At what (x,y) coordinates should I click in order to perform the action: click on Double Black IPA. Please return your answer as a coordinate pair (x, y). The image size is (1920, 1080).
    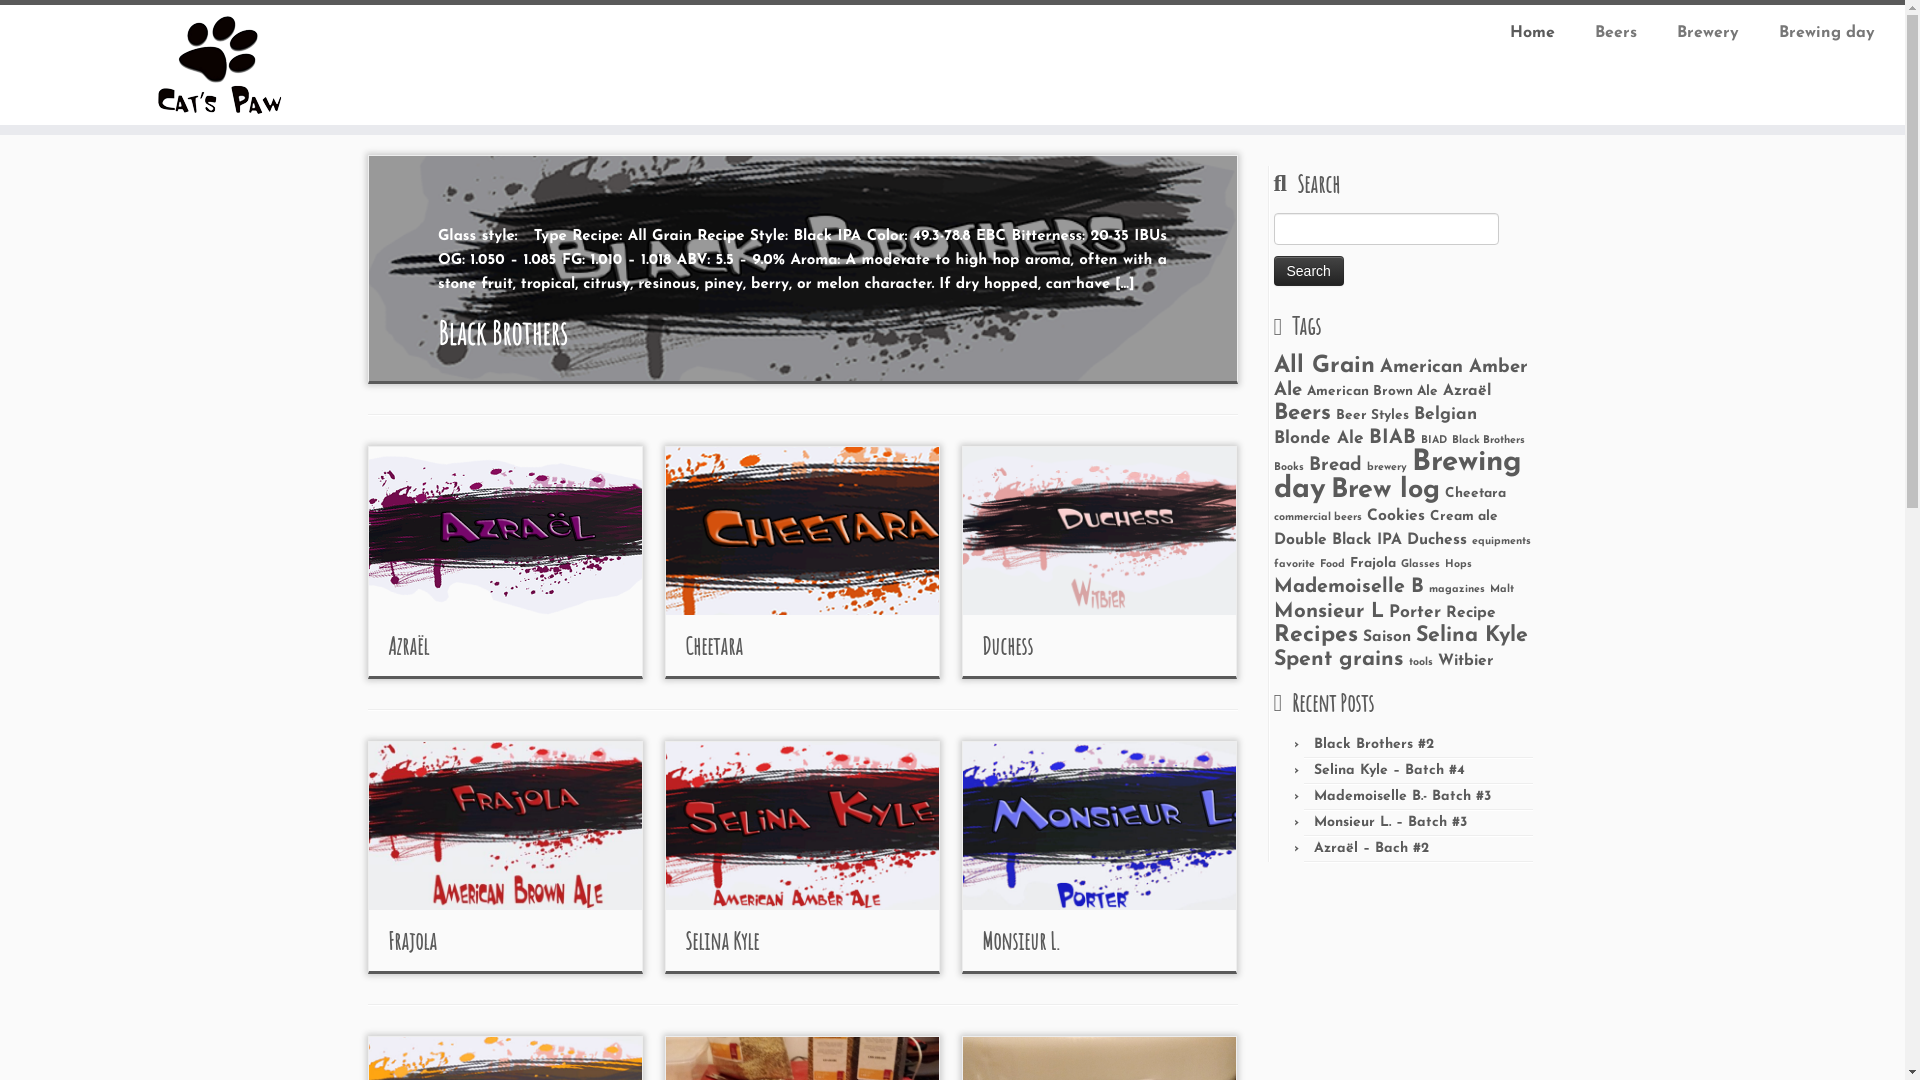
    Looking at the image, I should click on (1338, 540).